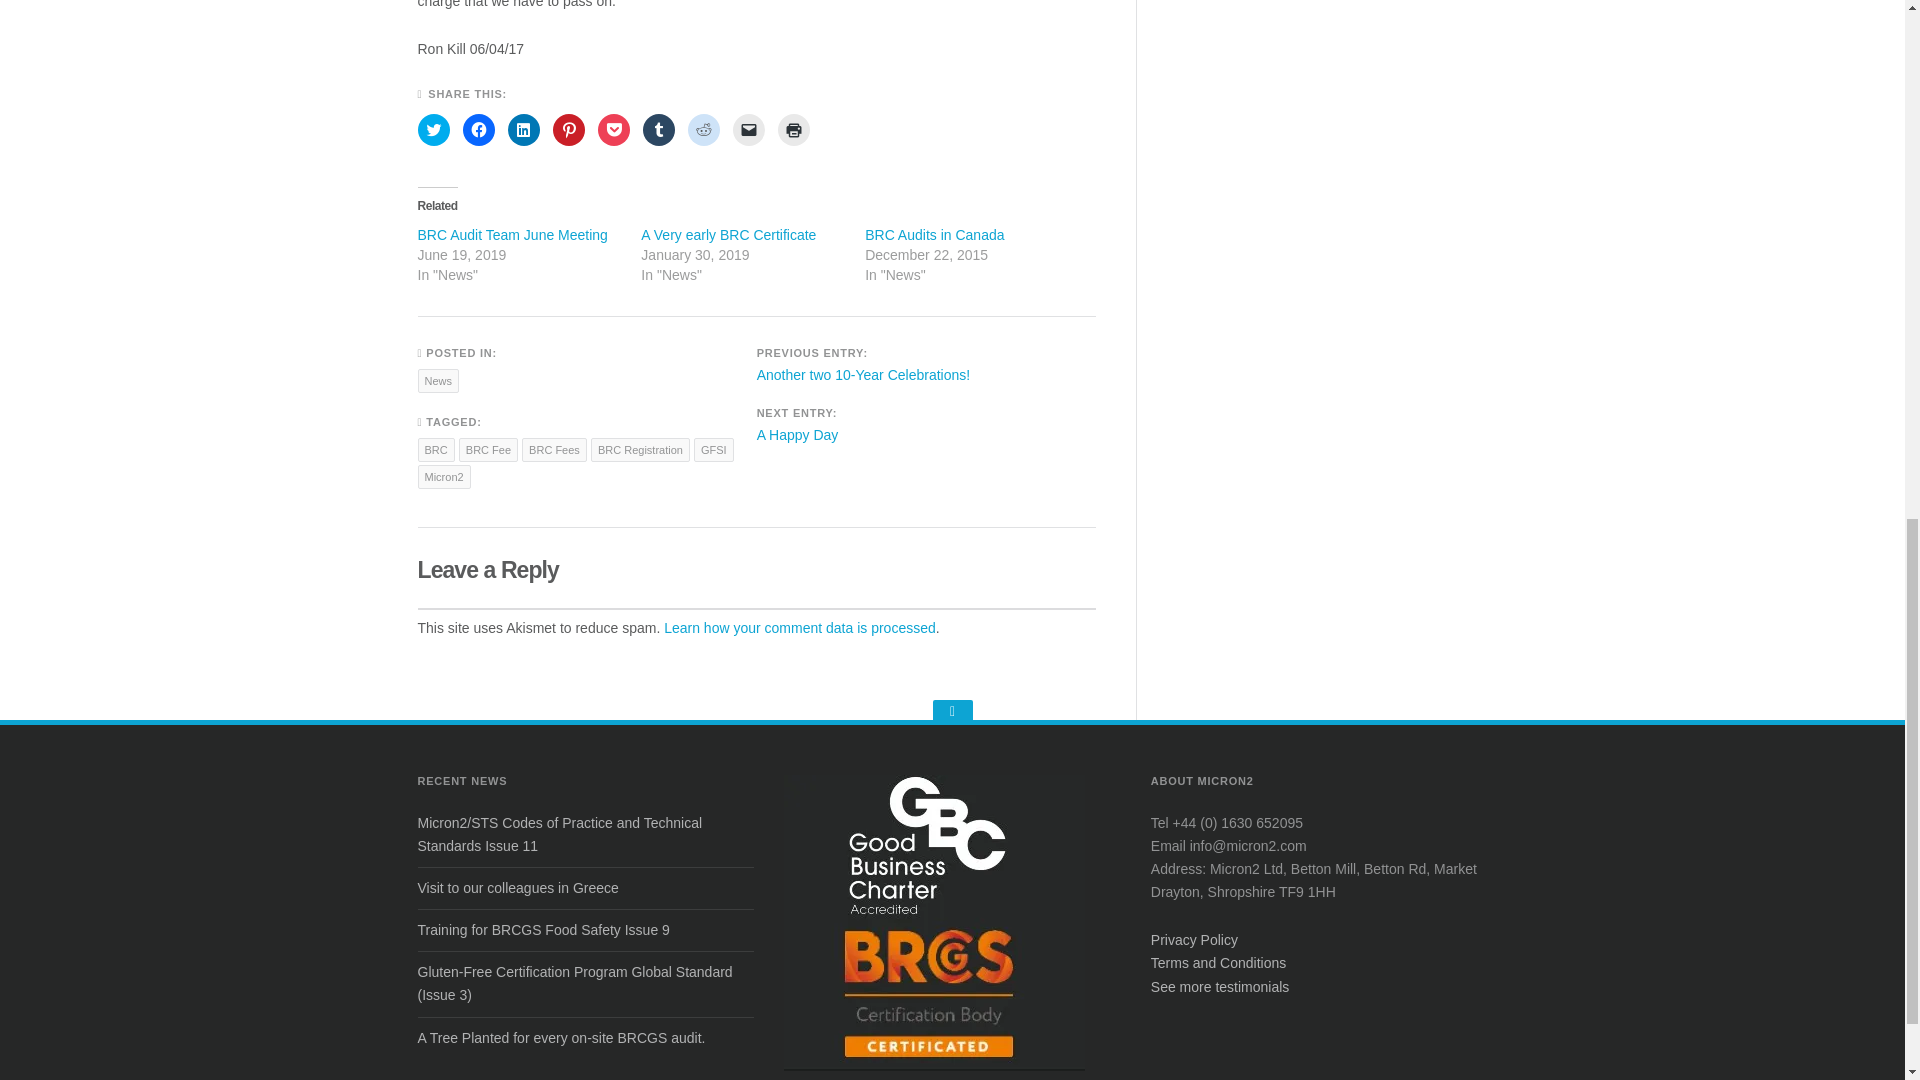 This screenshot has height=1080, width=1920. Describe the element at coordinates (434, 130) in the screenshot. I see `Click to share on Twitter` at that location.